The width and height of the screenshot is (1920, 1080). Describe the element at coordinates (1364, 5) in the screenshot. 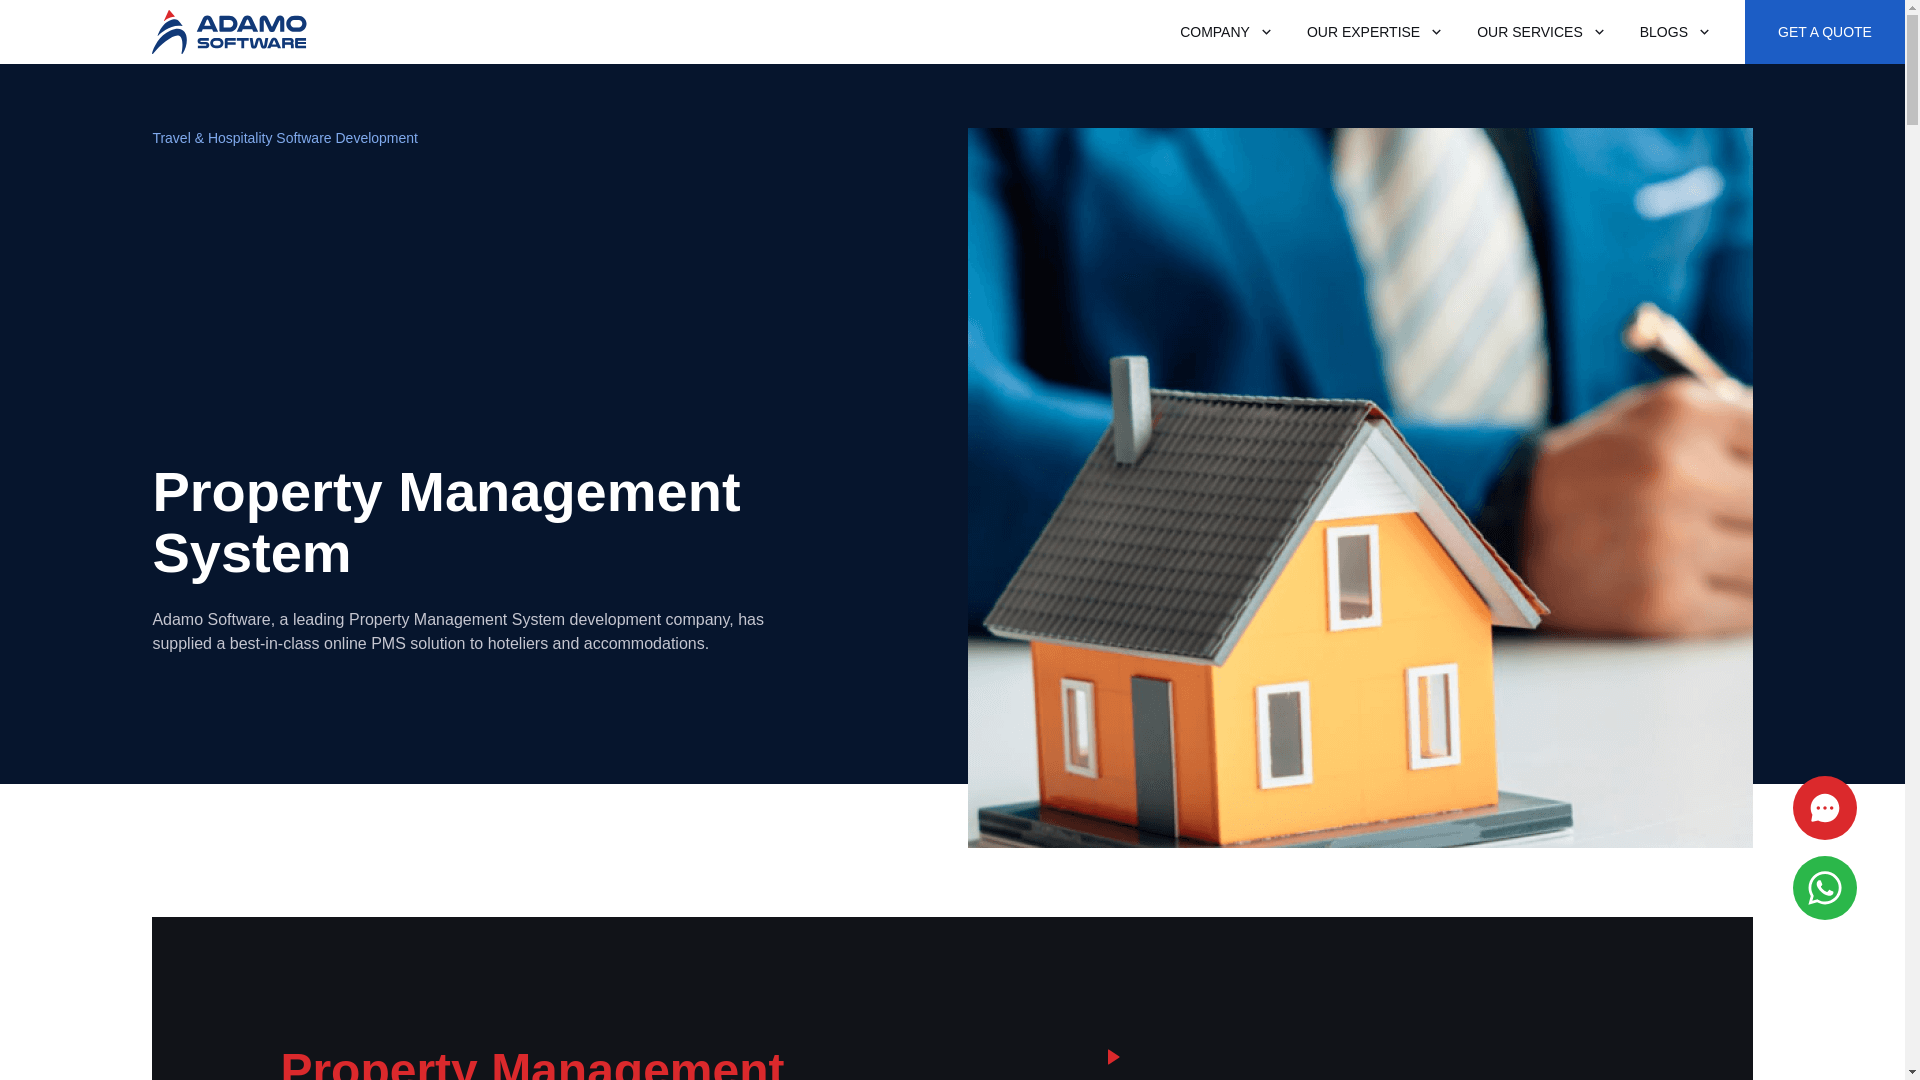

I see `OUR EXPERTISE` at that location.